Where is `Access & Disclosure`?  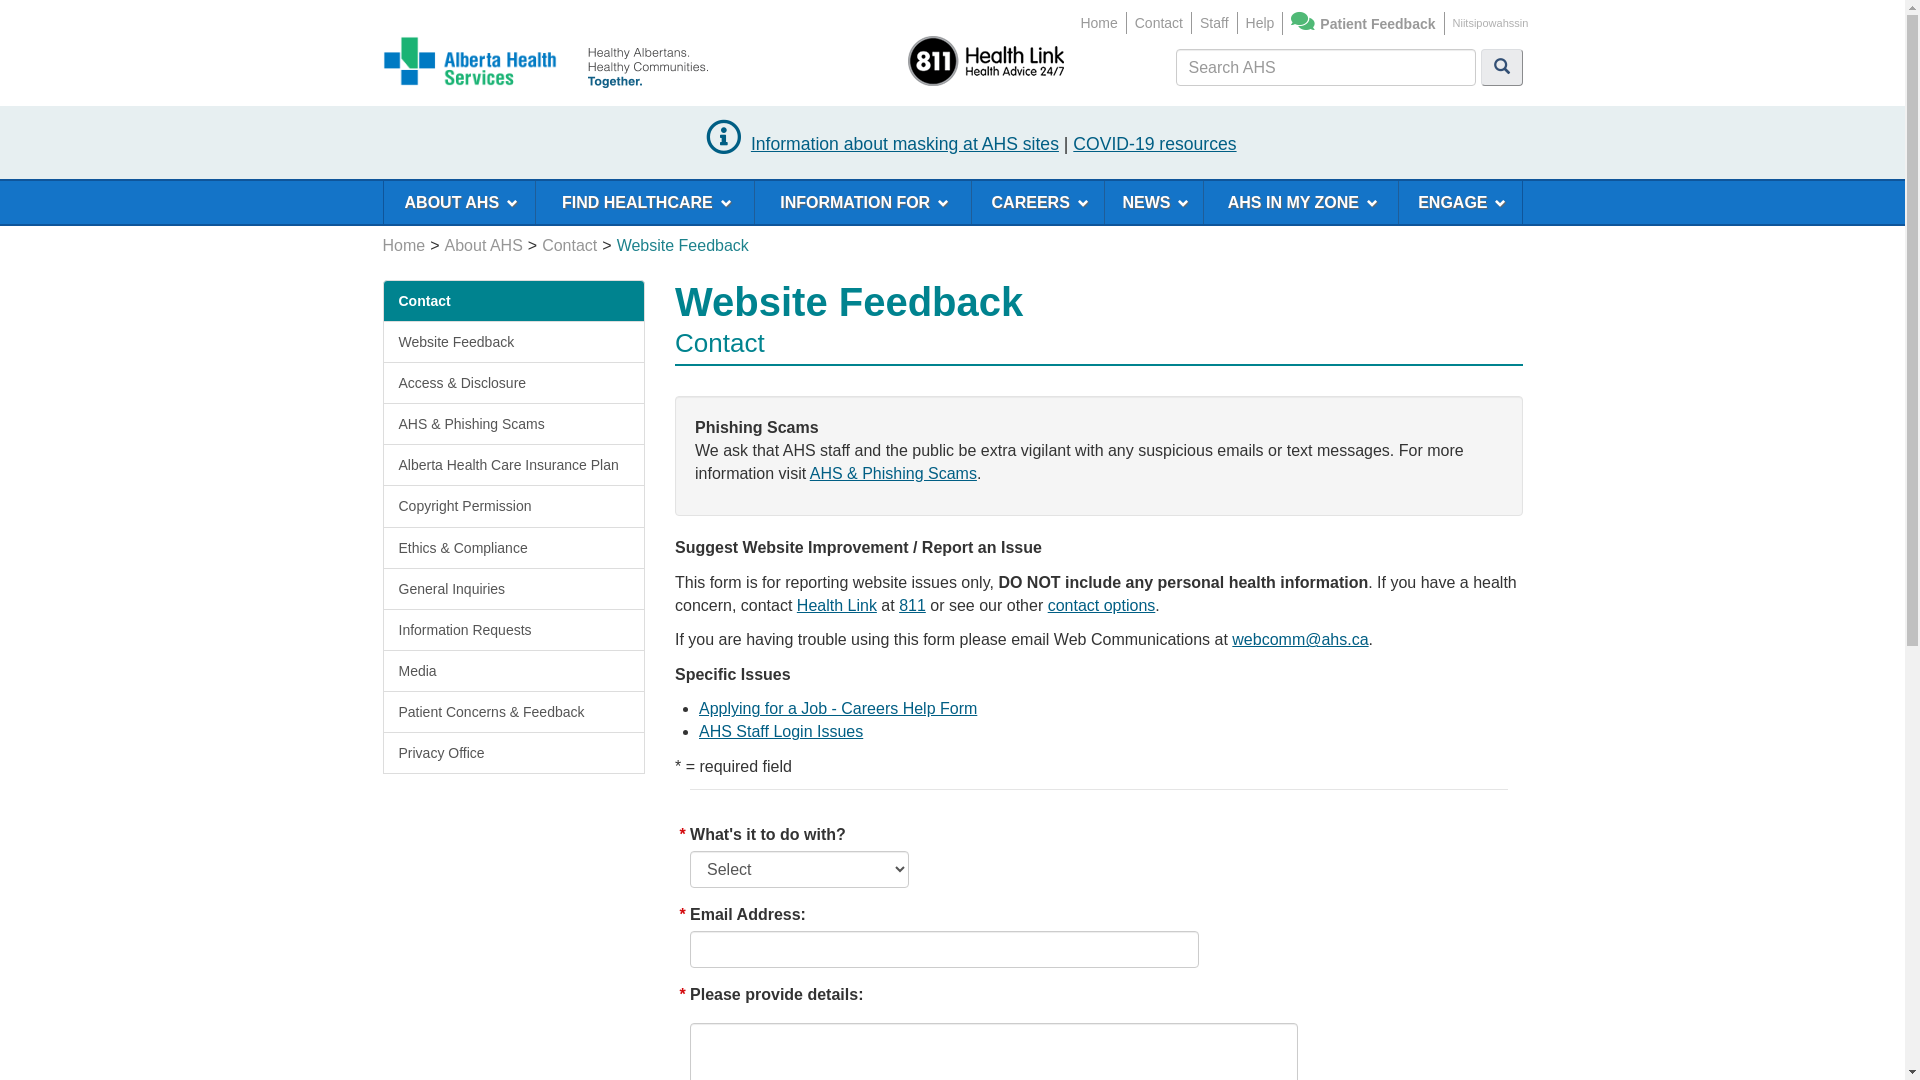
Access & Disclosure is located at coordinates (514, 383).